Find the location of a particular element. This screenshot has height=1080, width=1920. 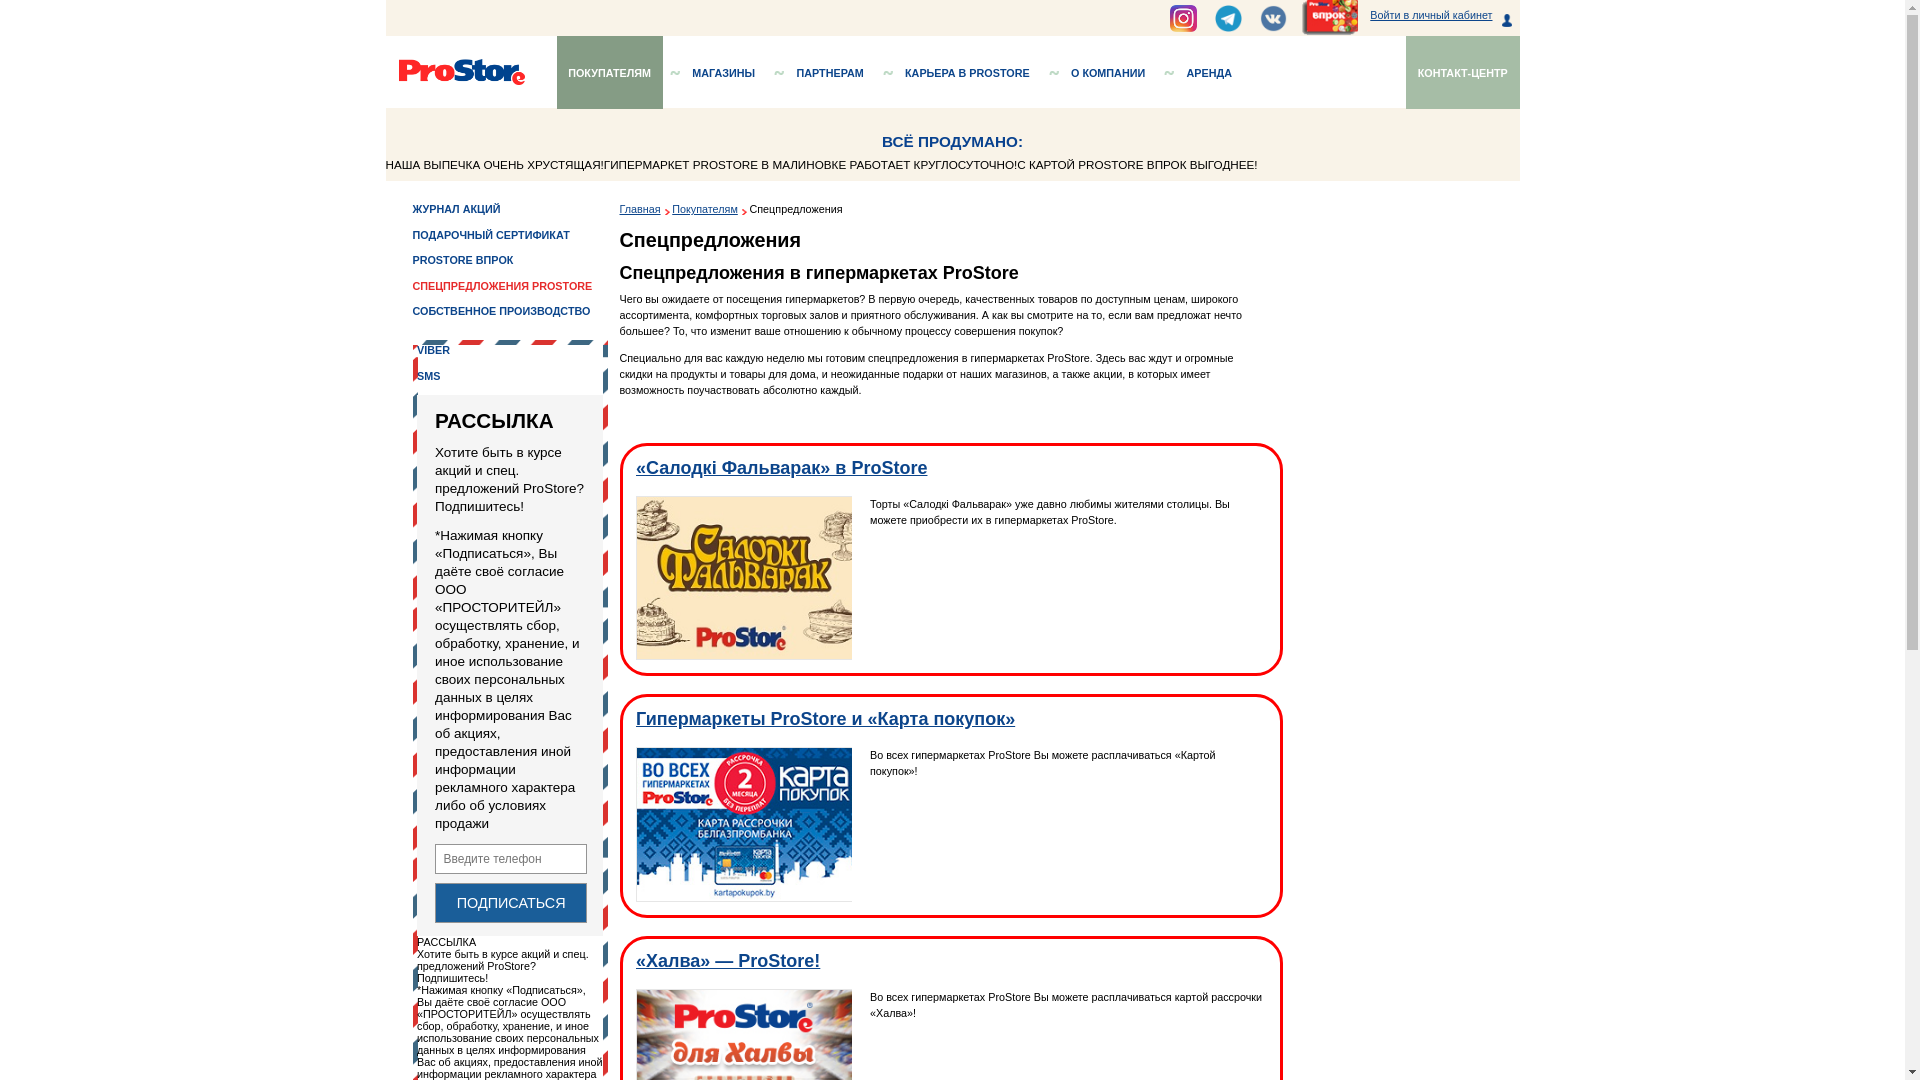

SMS is located at coordinates (476, 418).